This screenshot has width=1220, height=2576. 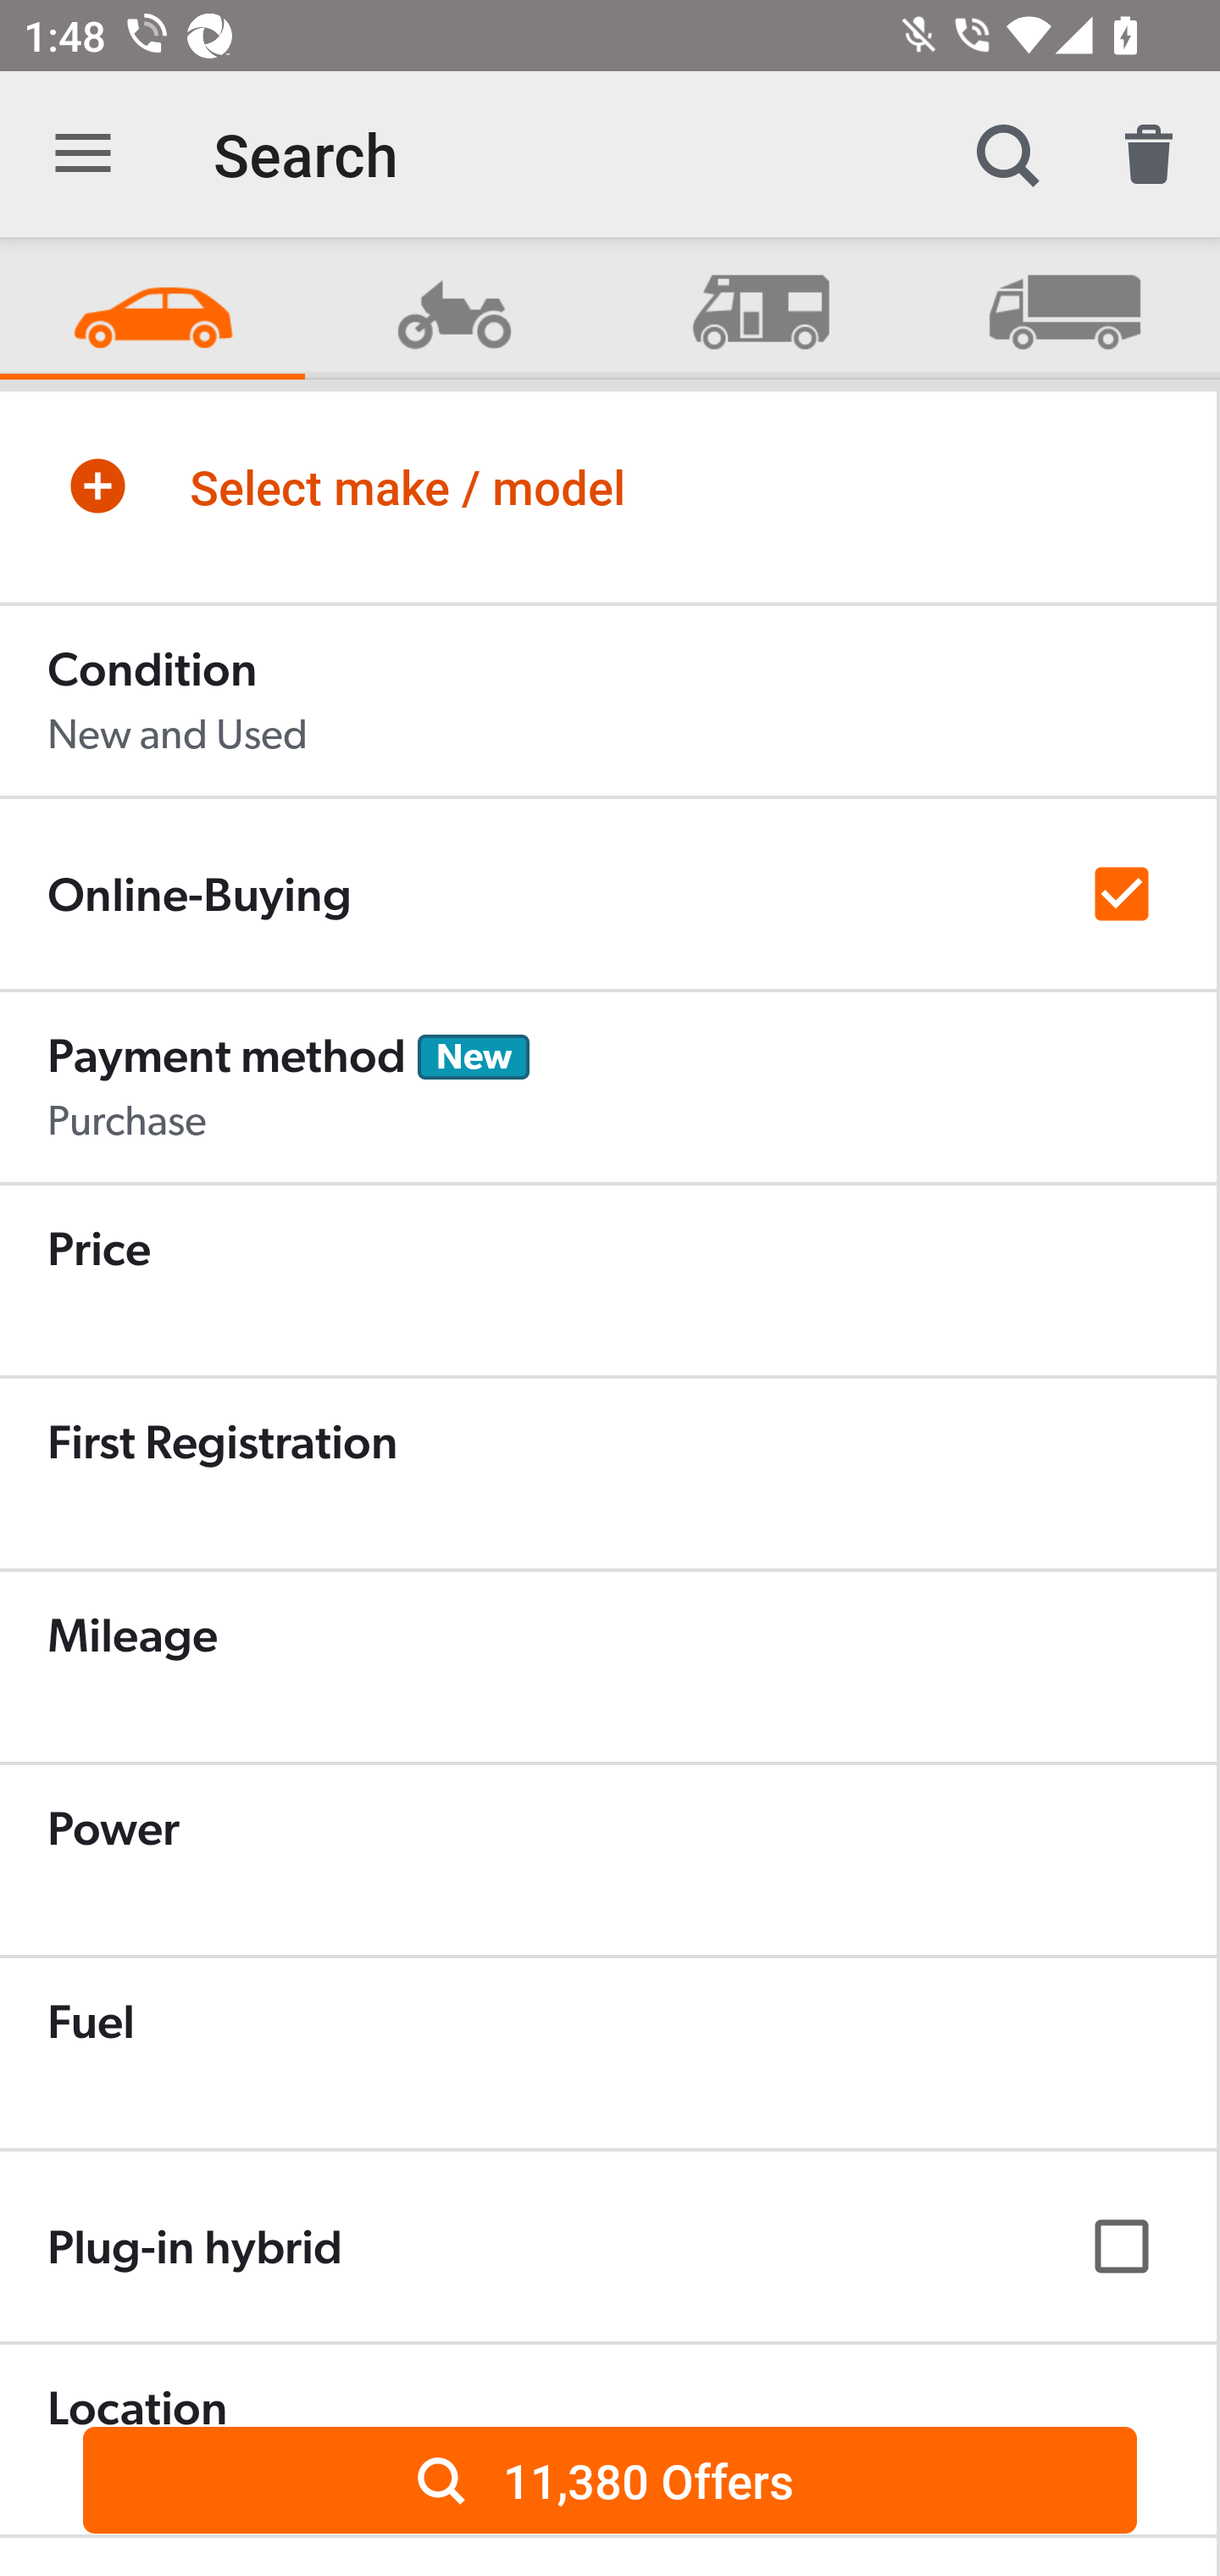 I want to click on Price, so click(x=608, y=1280).